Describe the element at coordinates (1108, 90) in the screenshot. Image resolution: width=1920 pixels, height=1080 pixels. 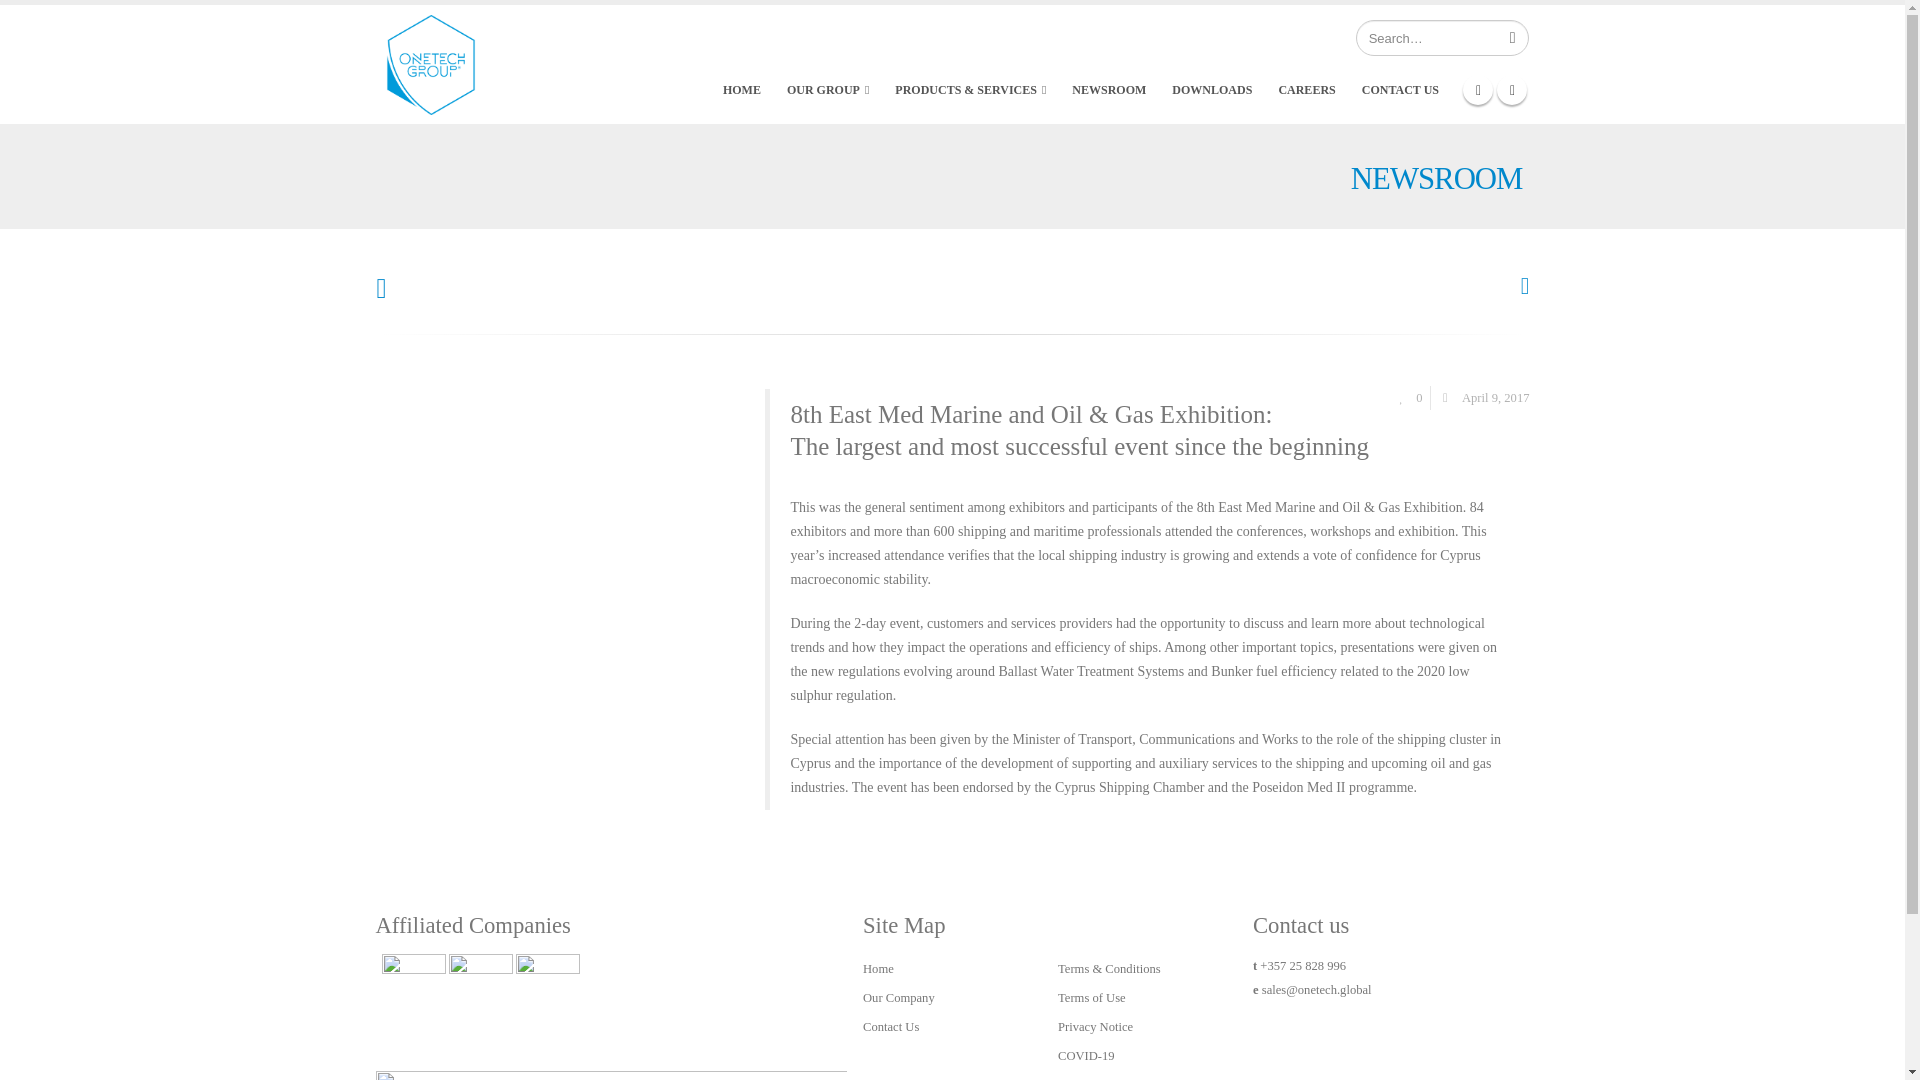
I see `NEWSROOM` at that location.